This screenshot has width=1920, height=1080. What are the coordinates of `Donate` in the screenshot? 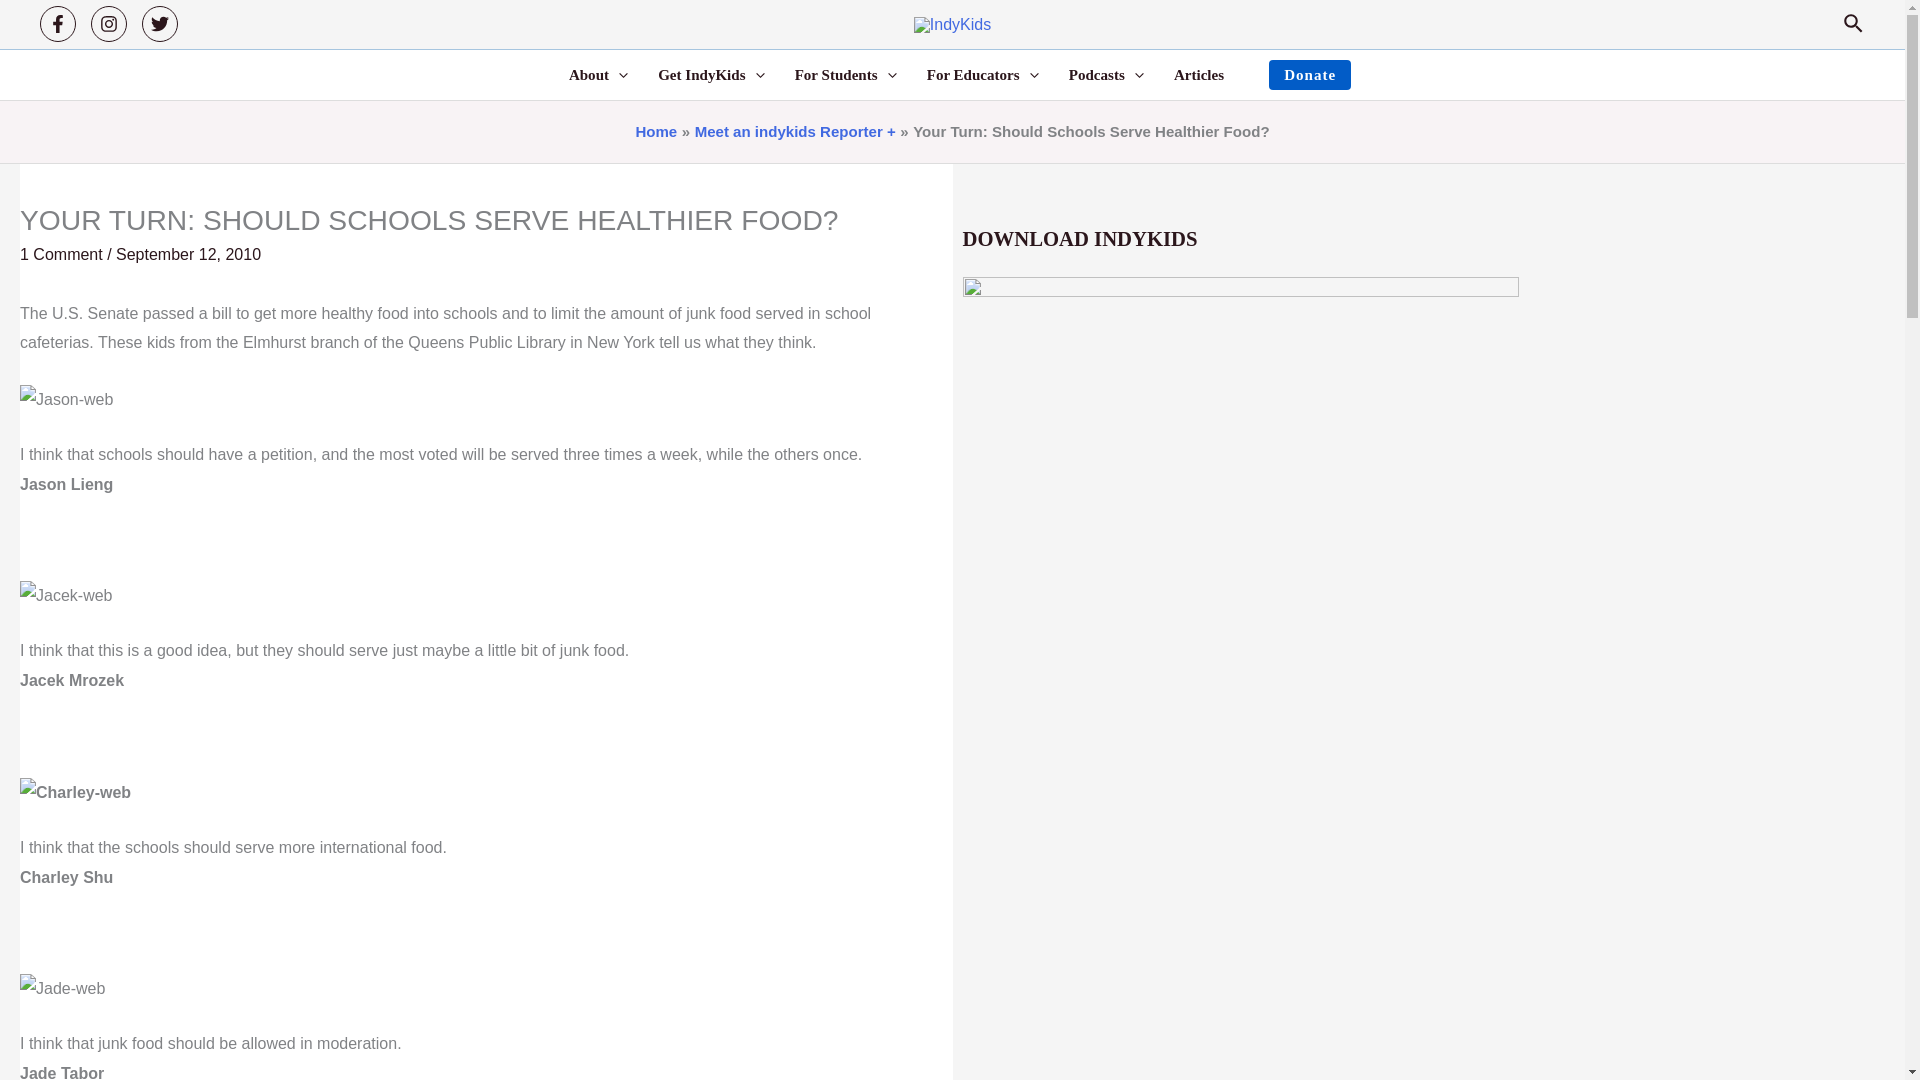 It's located at (1310, 74).